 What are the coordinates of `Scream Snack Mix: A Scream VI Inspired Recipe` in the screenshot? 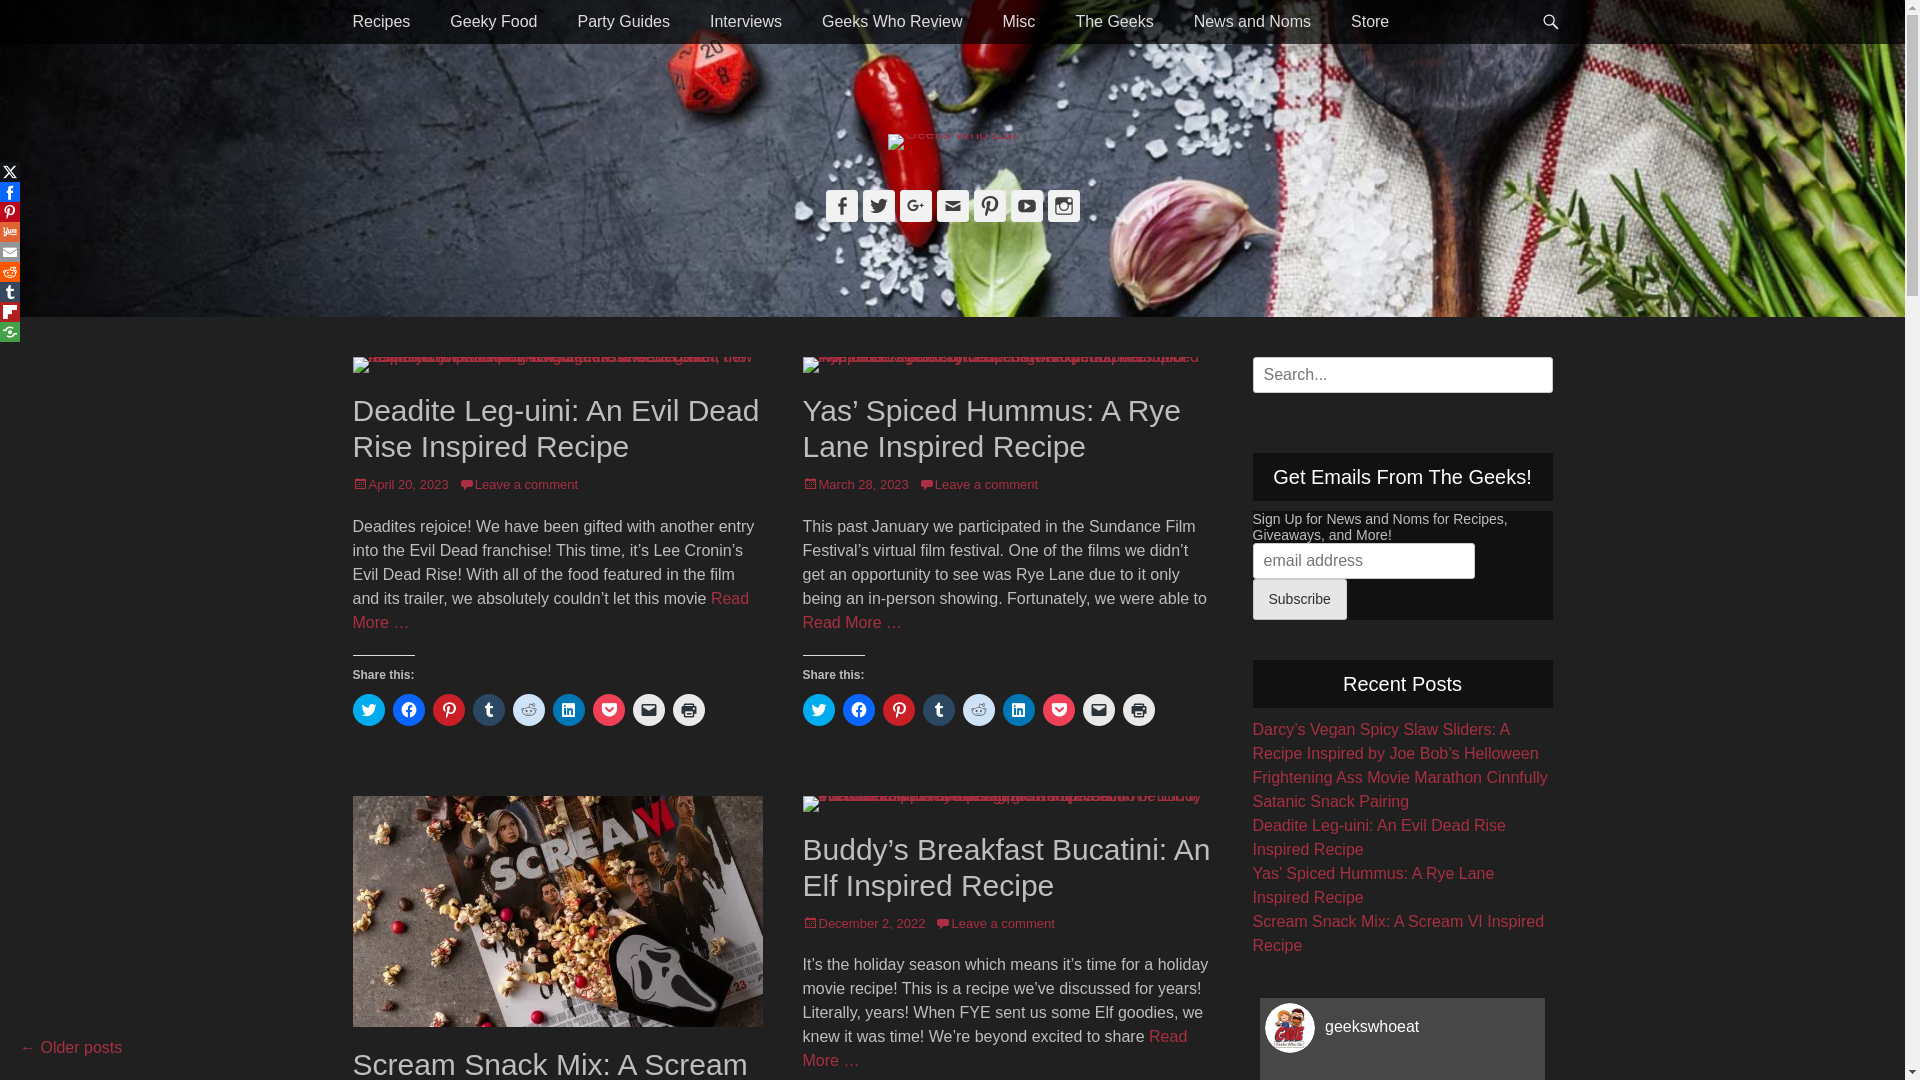 It's located at (1398, 934).